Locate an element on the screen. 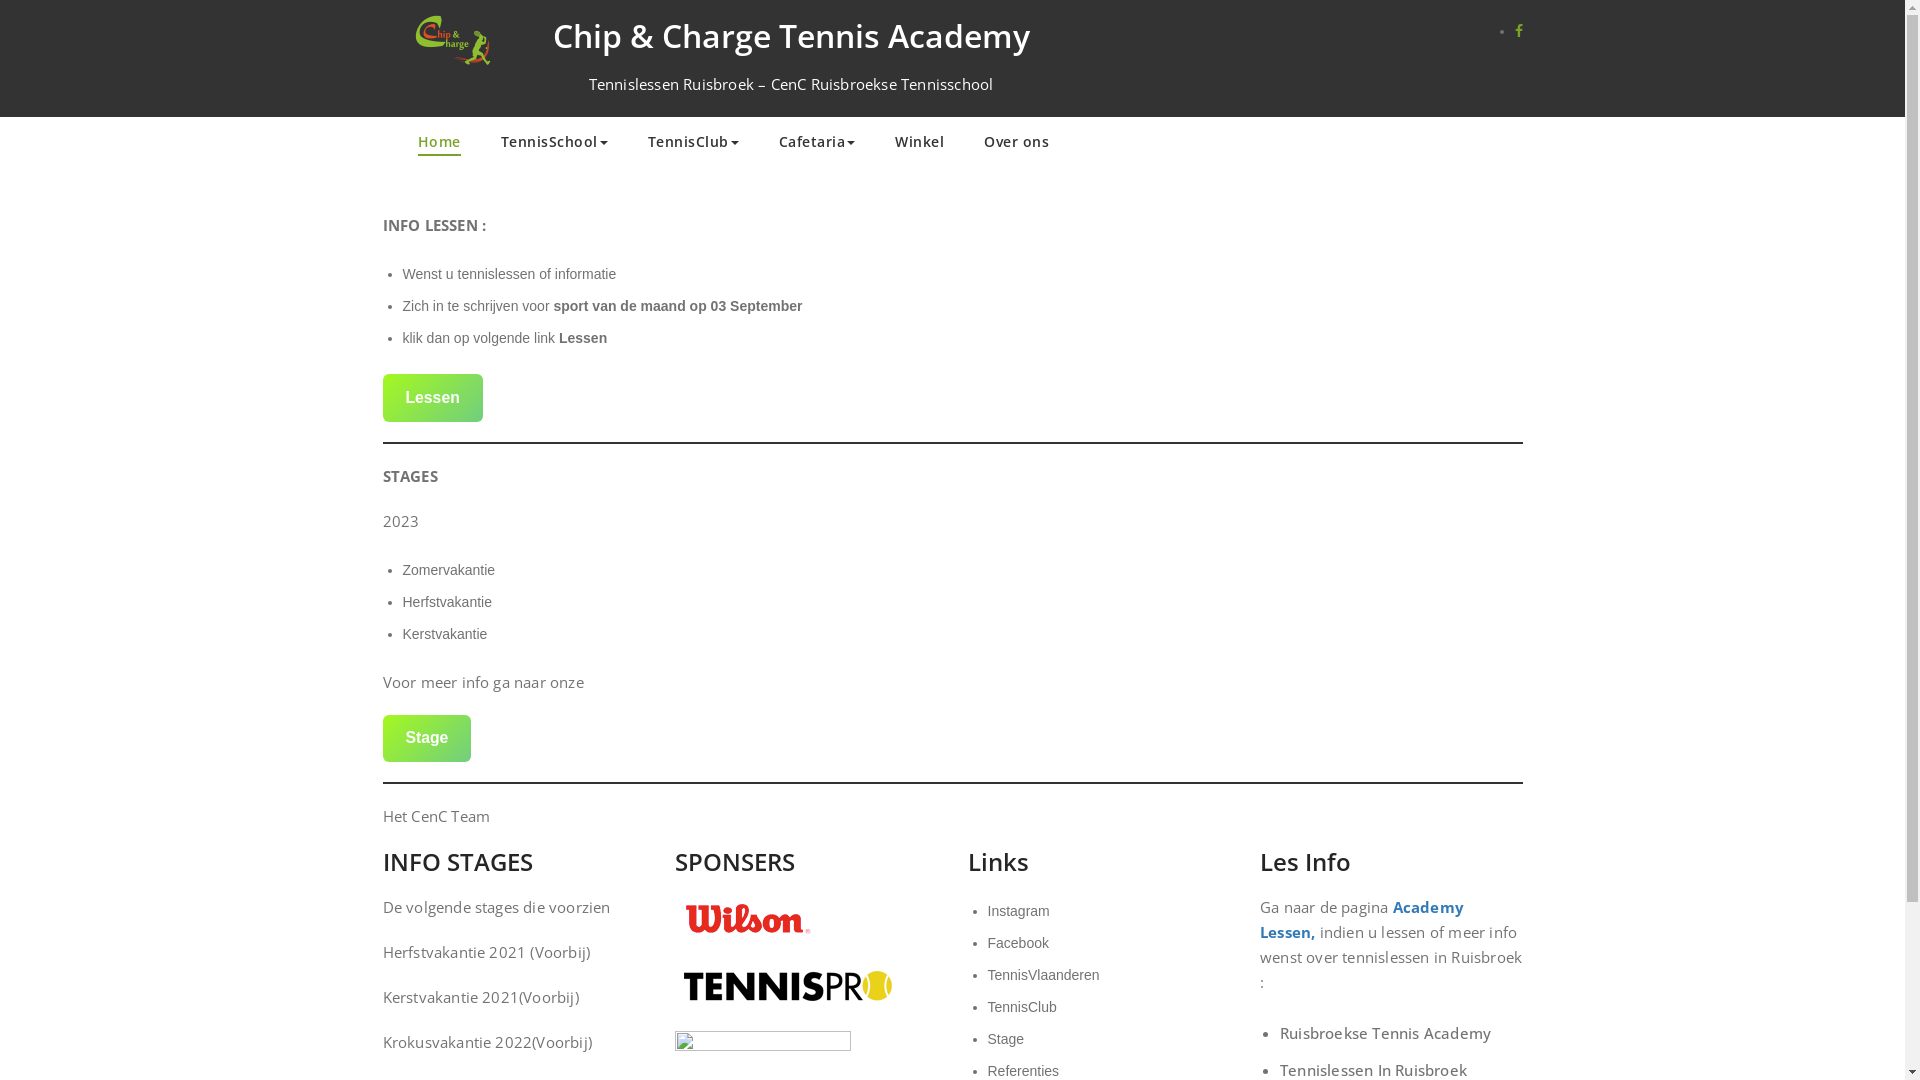 Image resolution: width=1920 pixels, height=1080 pixels. Referenties is located at coordinates (1024, 1071).